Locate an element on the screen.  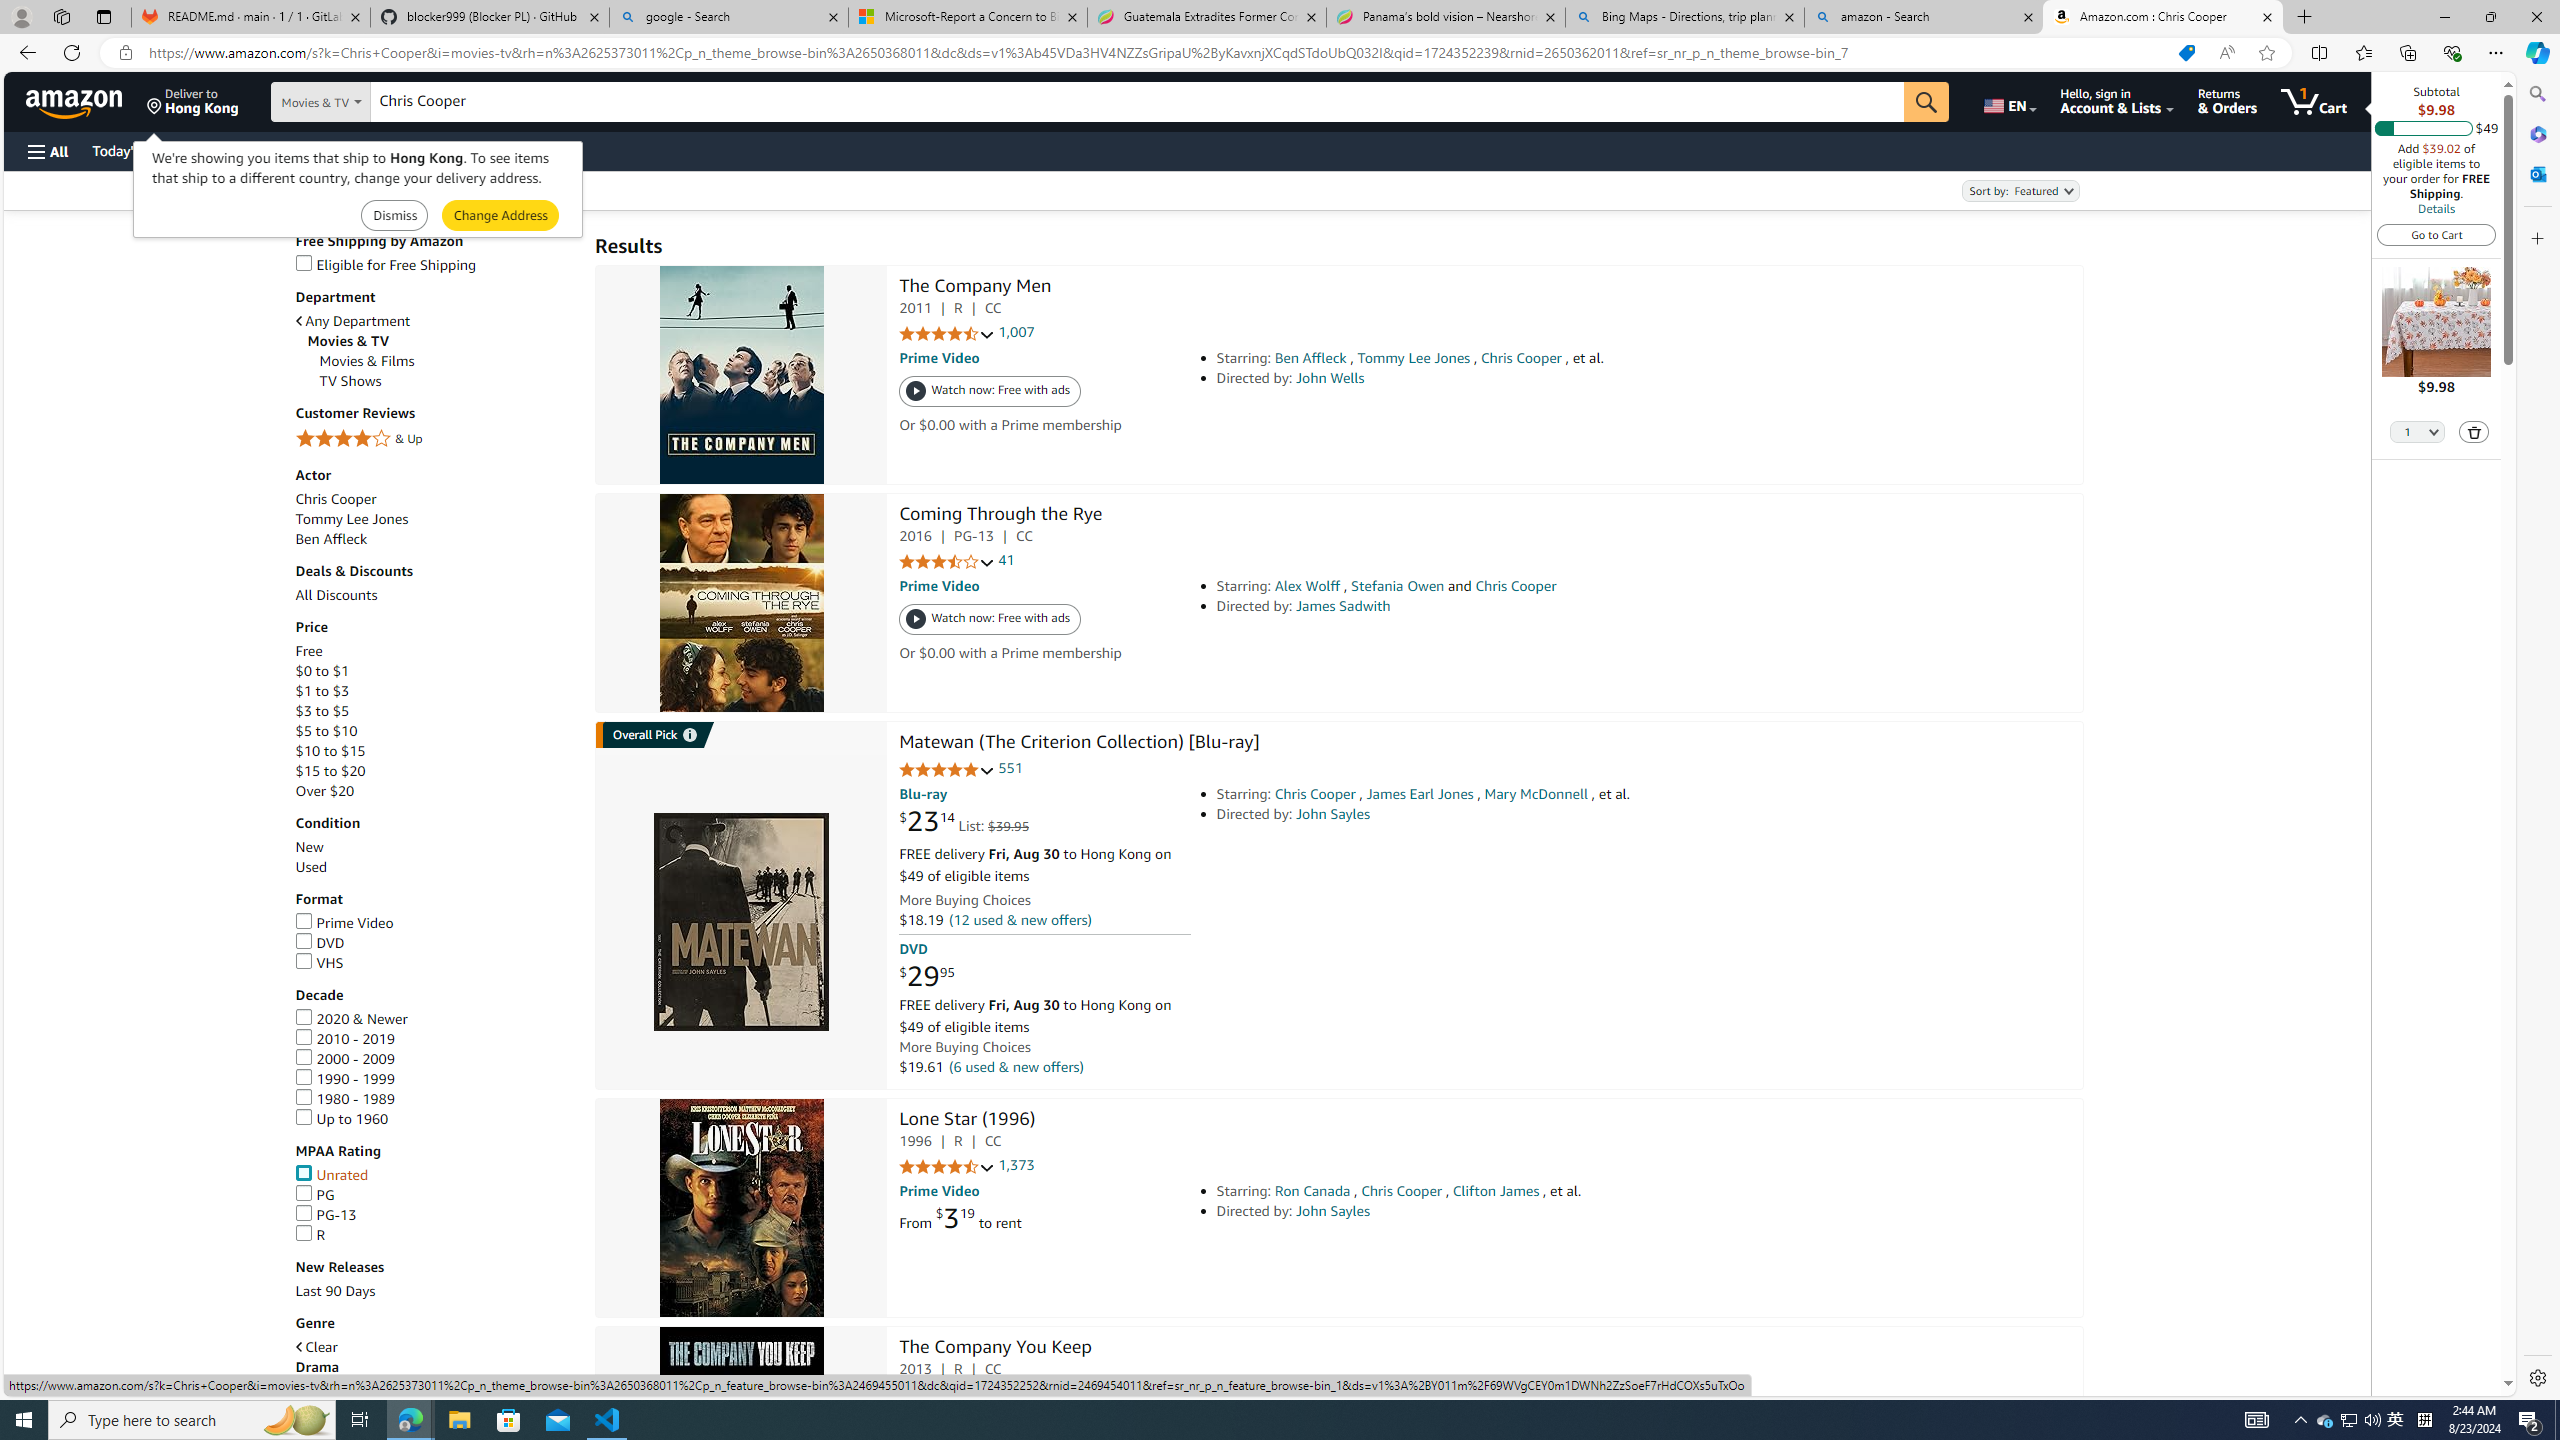
$0 to $1 is located at coordinates (435, 670).